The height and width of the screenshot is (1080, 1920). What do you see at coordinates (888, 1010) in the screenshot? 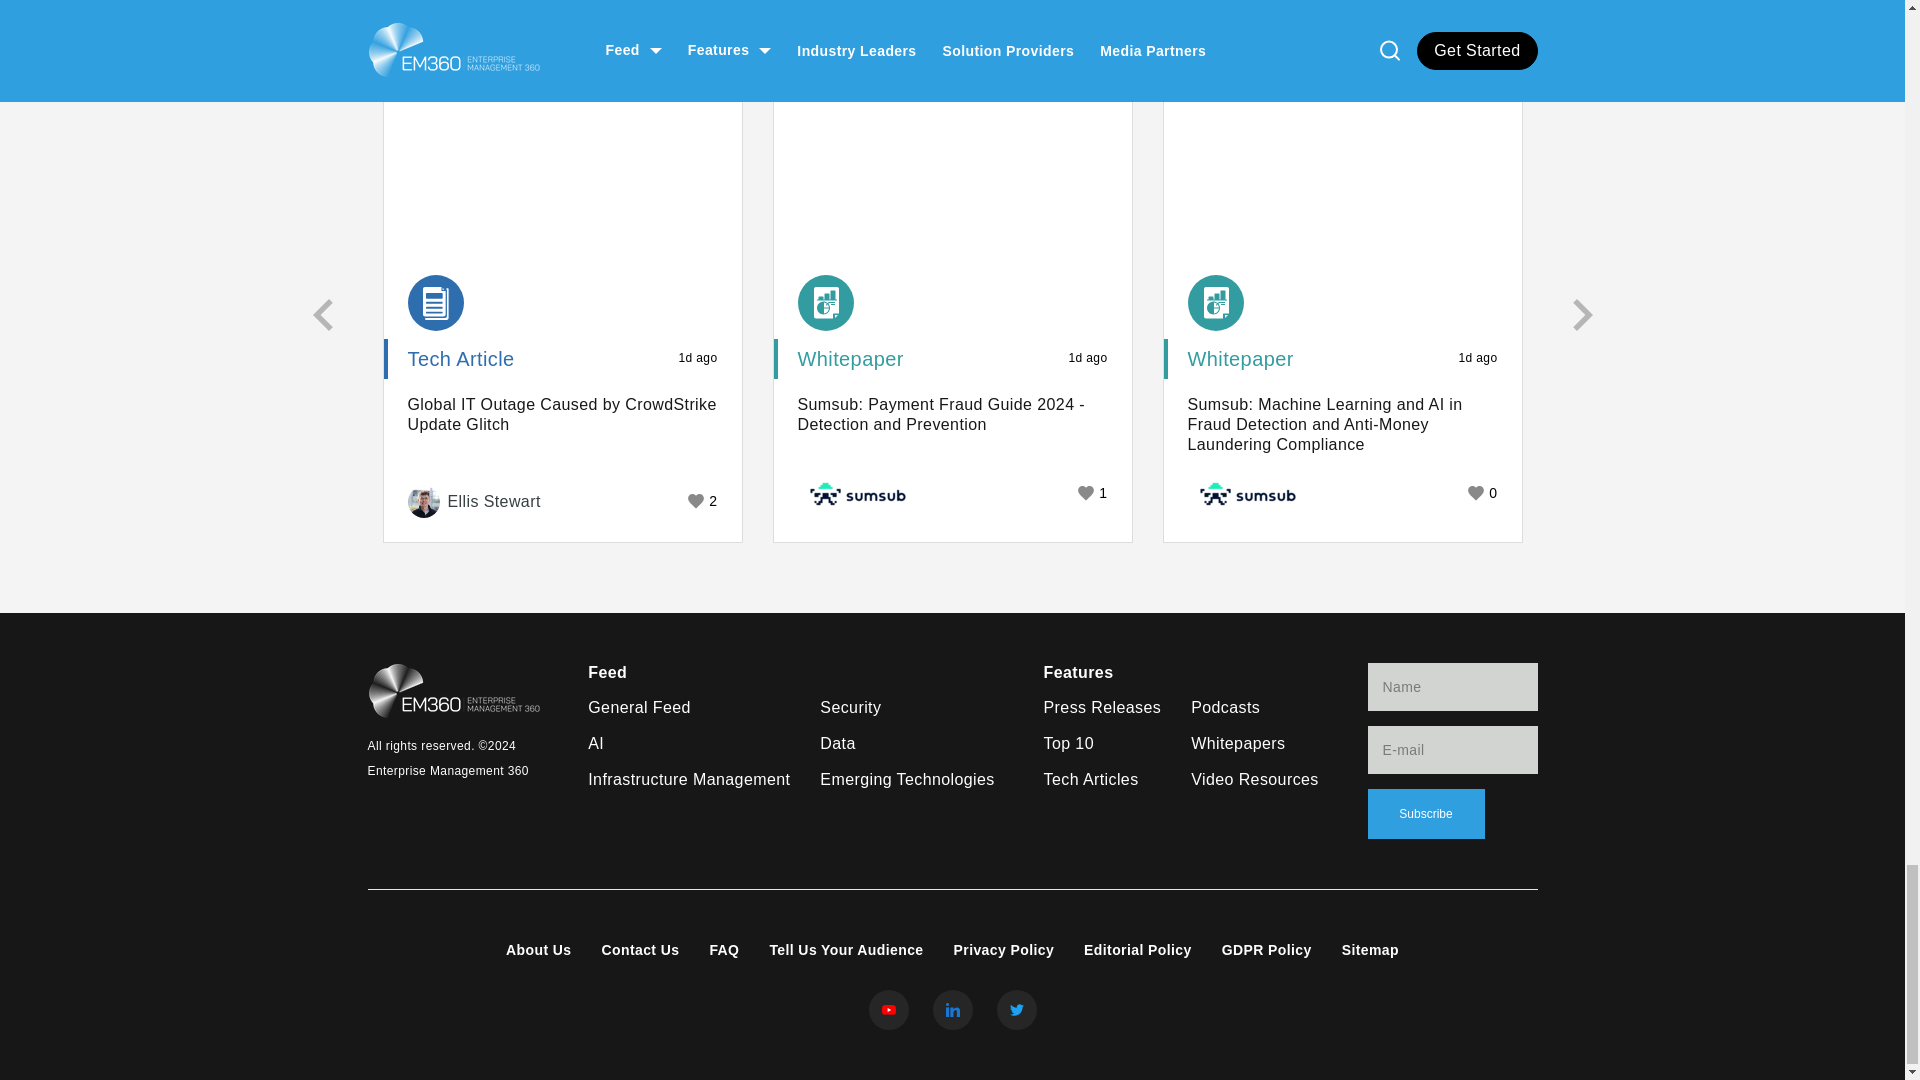
I see `youtube` at bounding box center [888, 1010].